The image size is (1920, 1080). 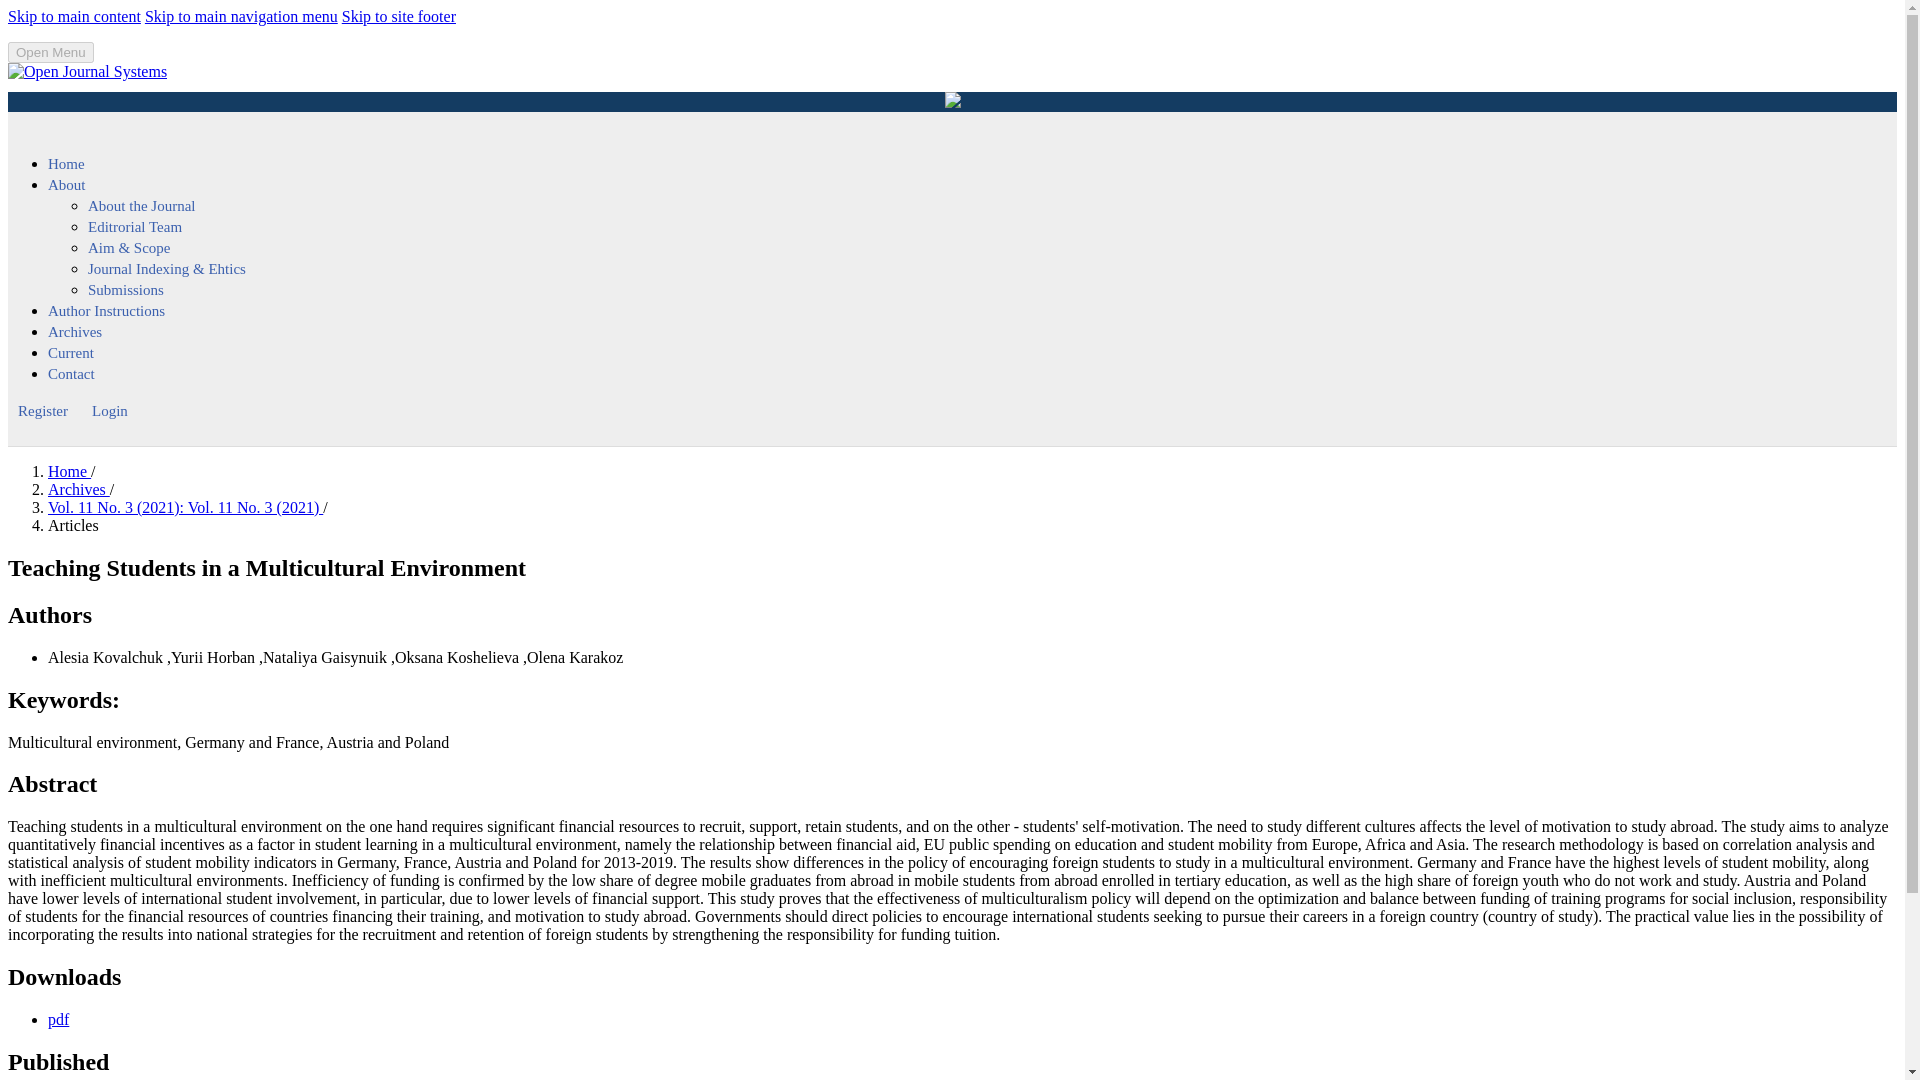 I want to click on Skip to main content, so click(x=74, y=16).